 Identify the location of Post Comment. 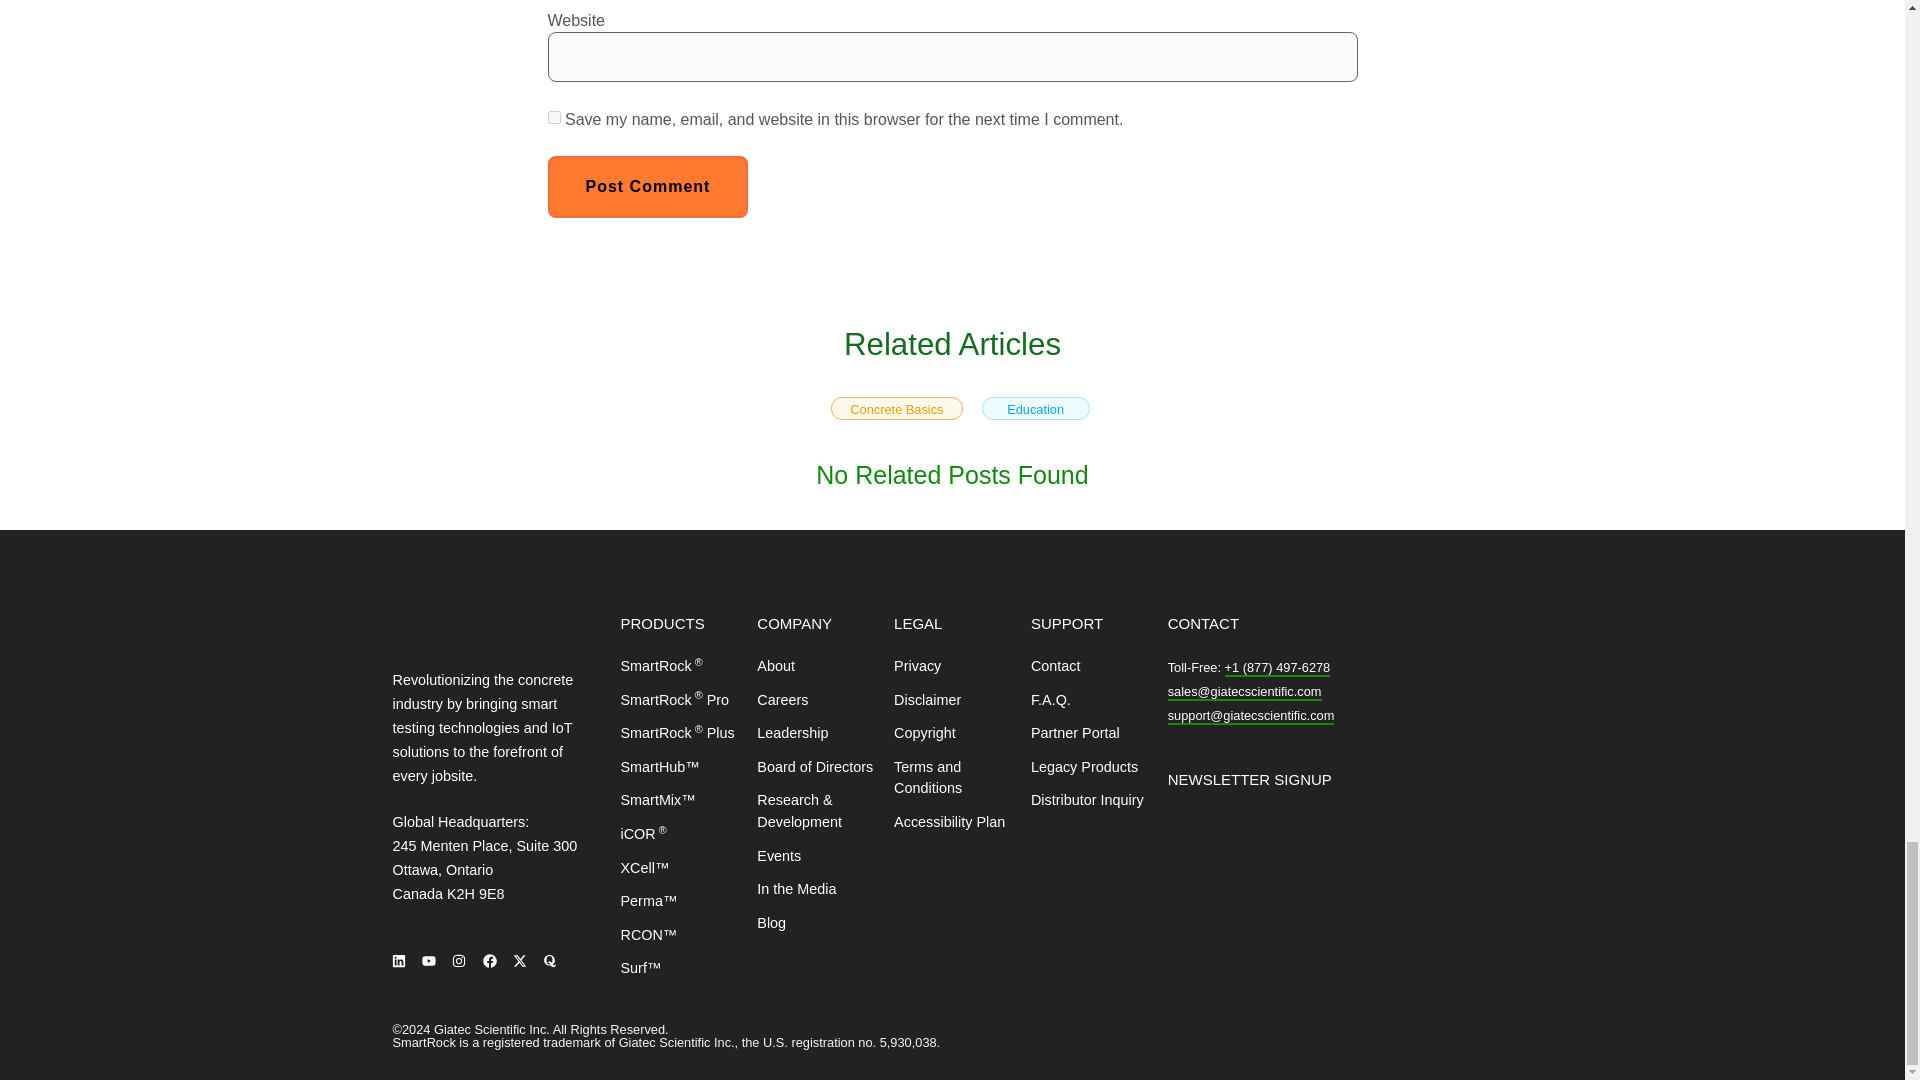
(648, 186).